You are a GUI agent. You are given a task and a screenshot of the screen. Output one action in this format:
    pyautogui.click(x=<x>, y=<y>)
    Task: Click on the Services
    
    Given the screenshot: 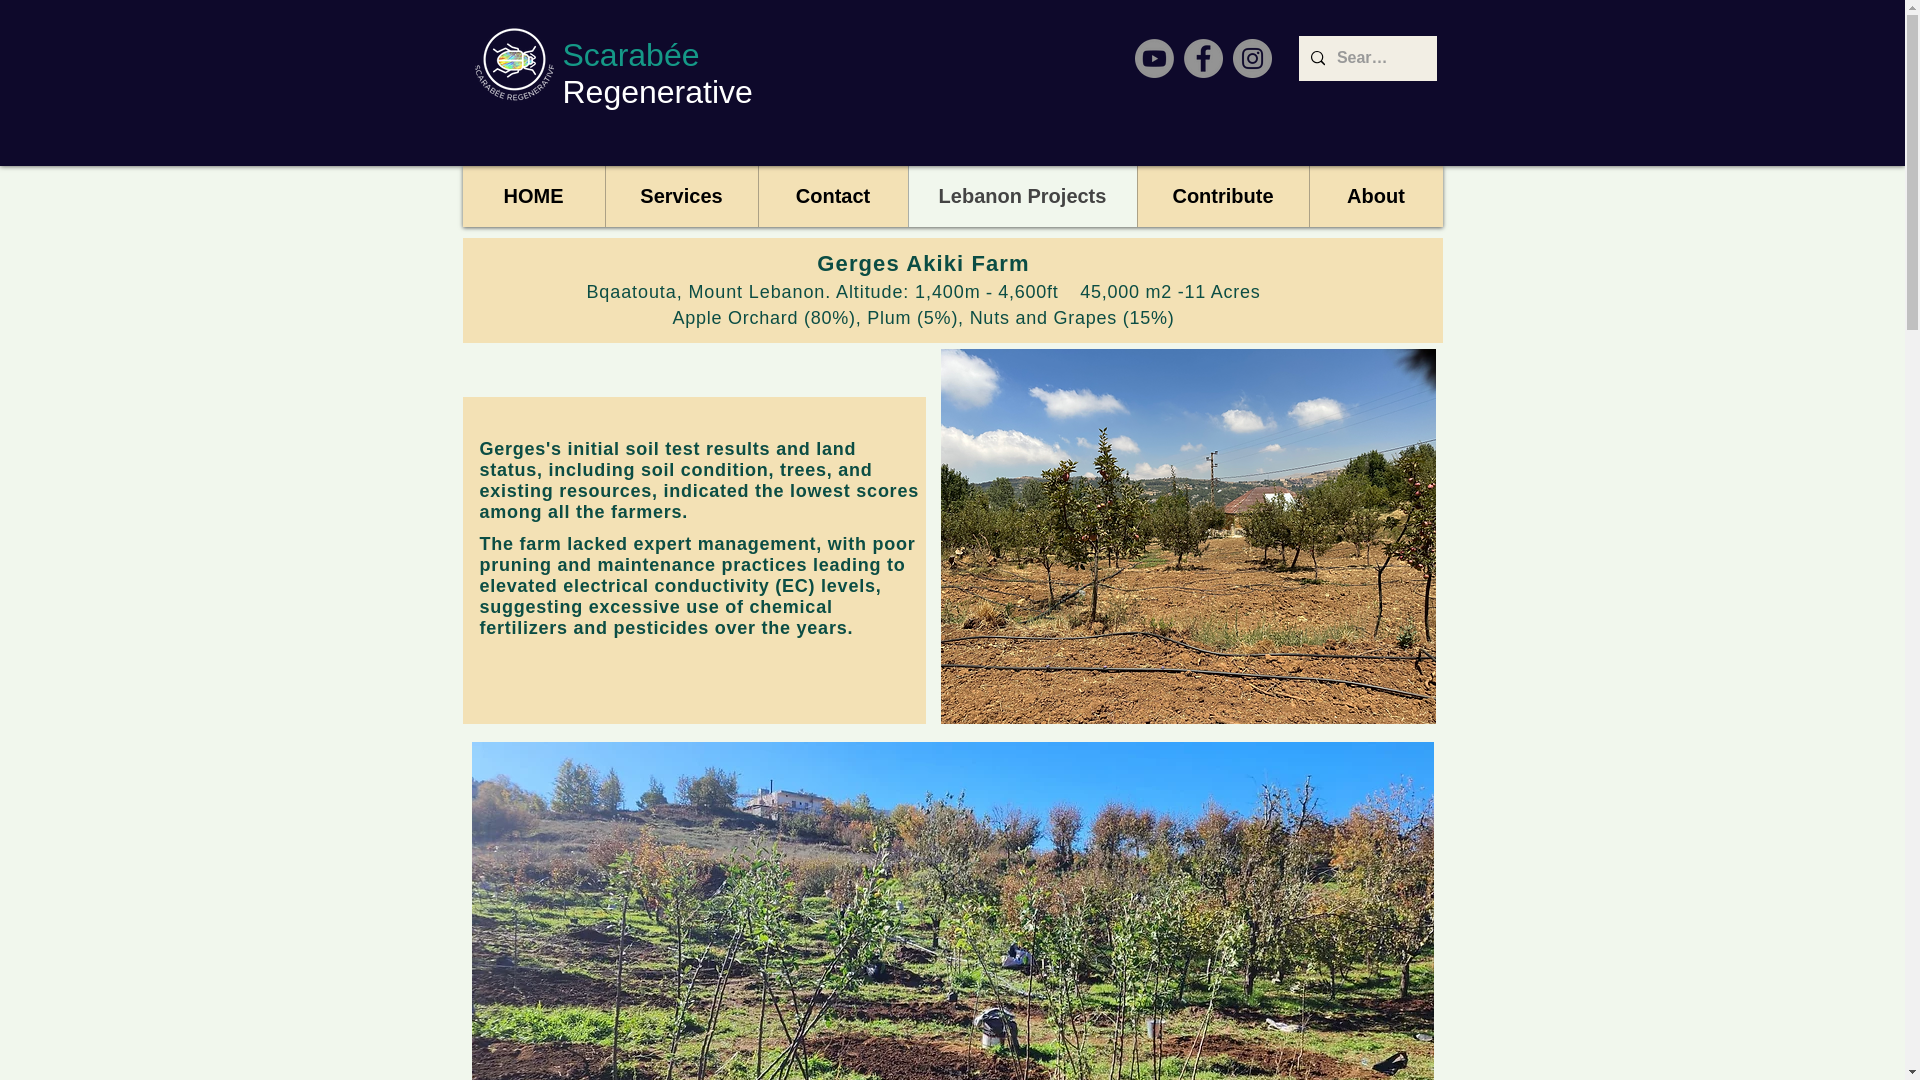 What is the action you would take?
    pyautogui.click(x=680, y=196)
    